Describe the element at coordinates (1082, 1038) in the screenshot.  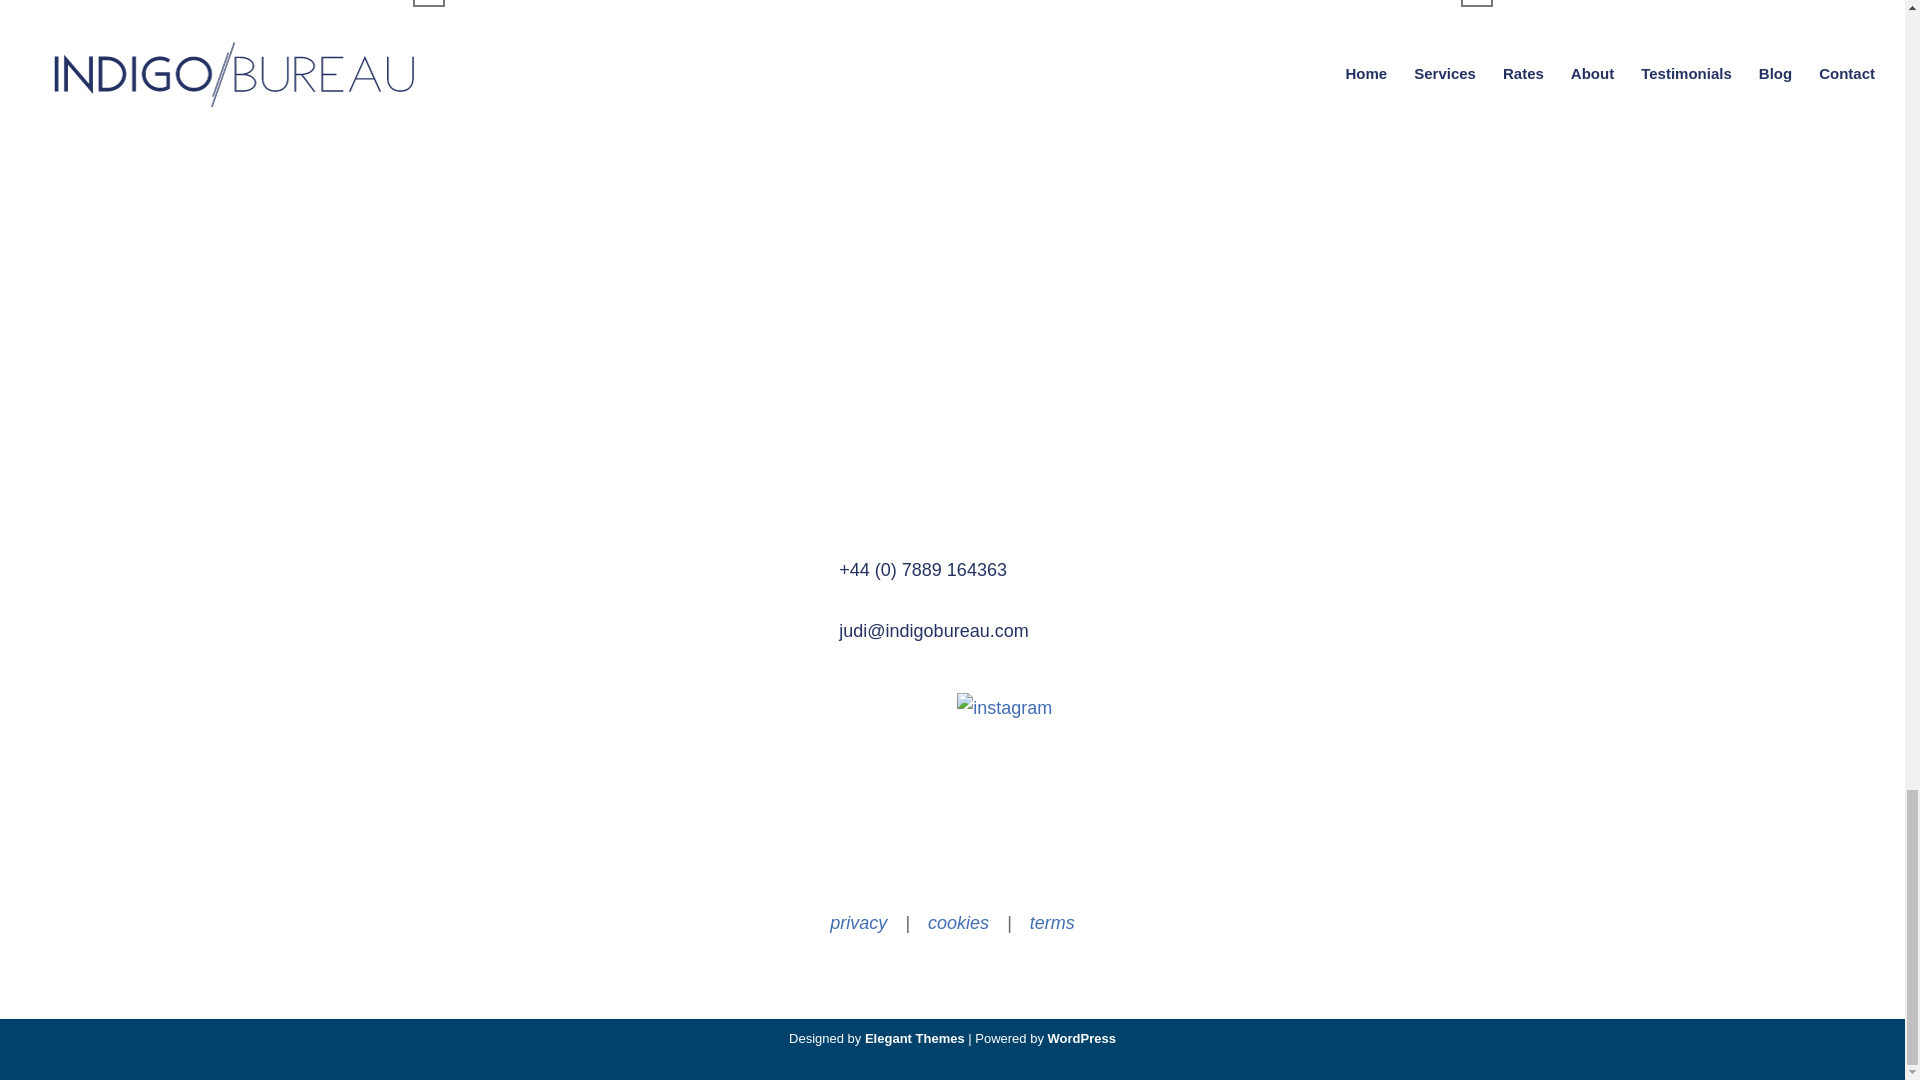
I see `WordPress` at that location.